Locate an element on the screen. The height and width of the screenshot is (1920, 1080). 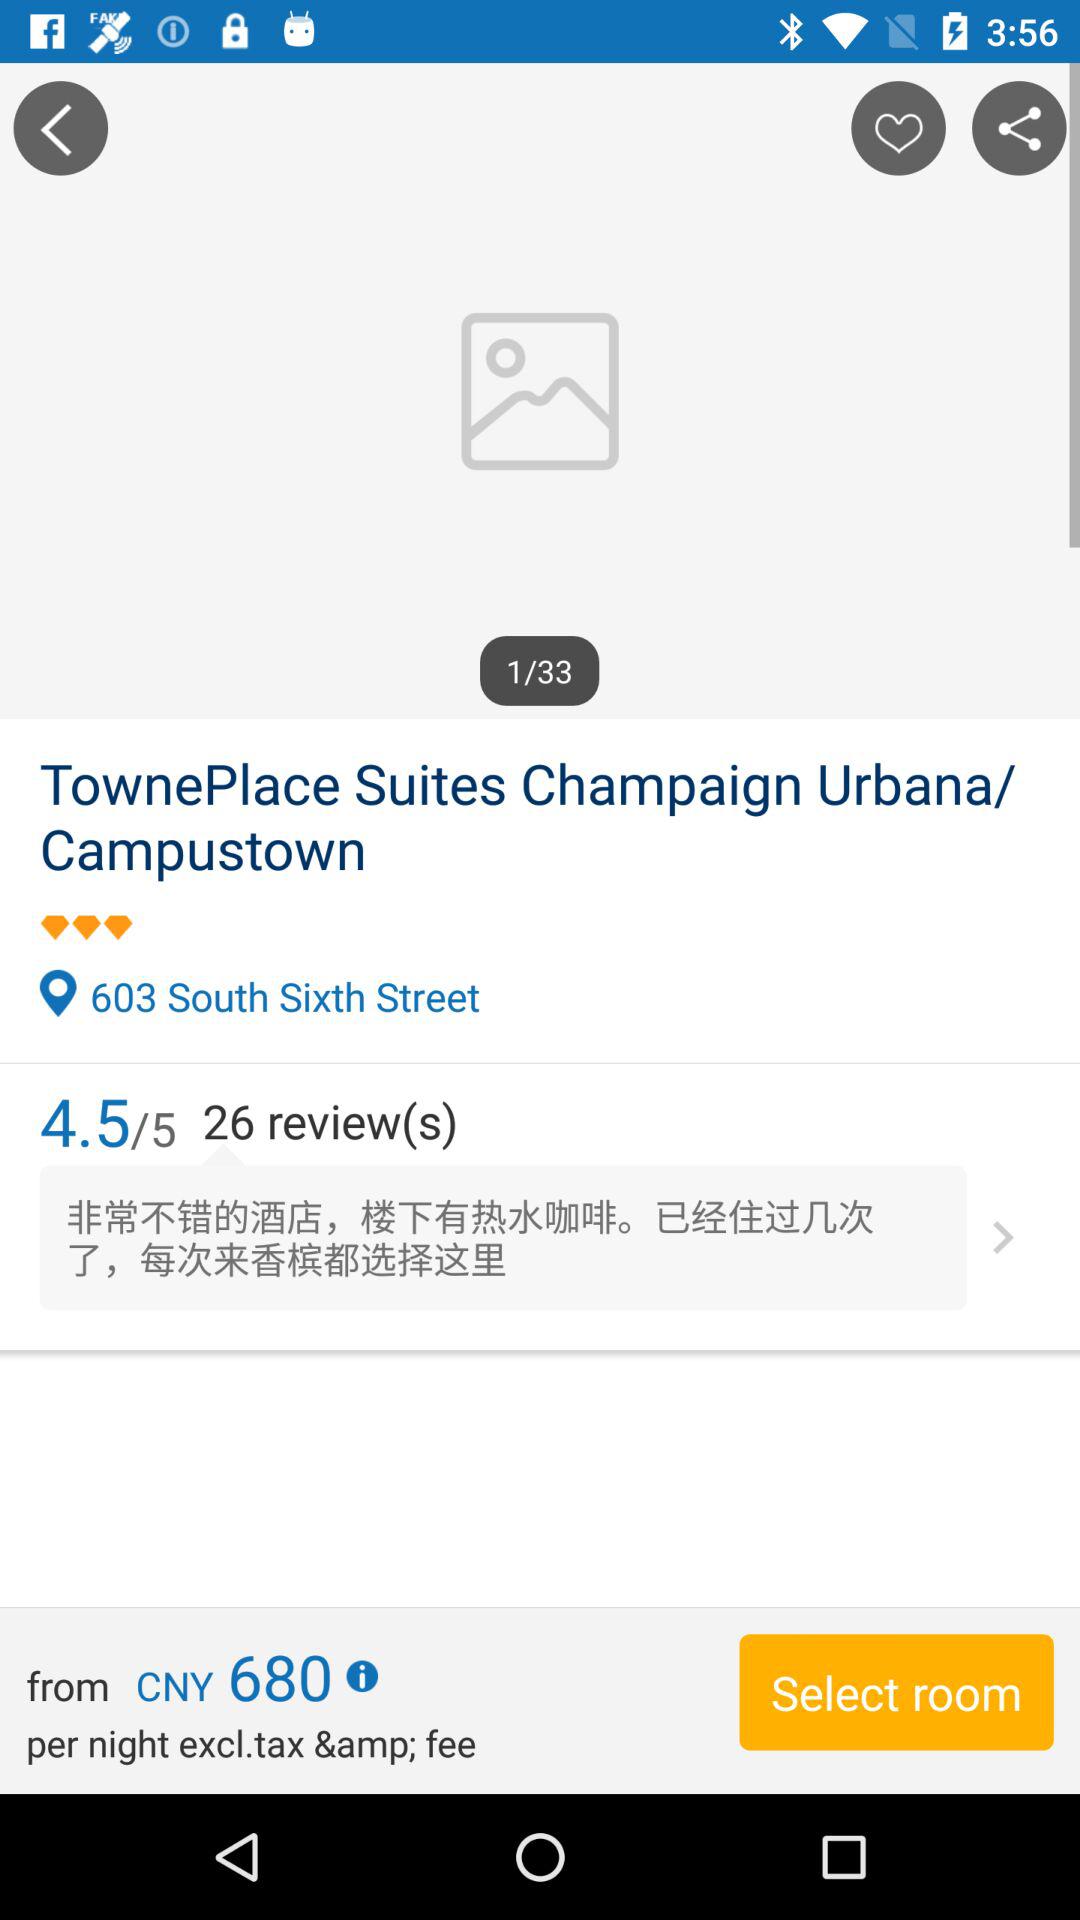
open the item to the right of the per night excl is located at coordinates (896, 1692).